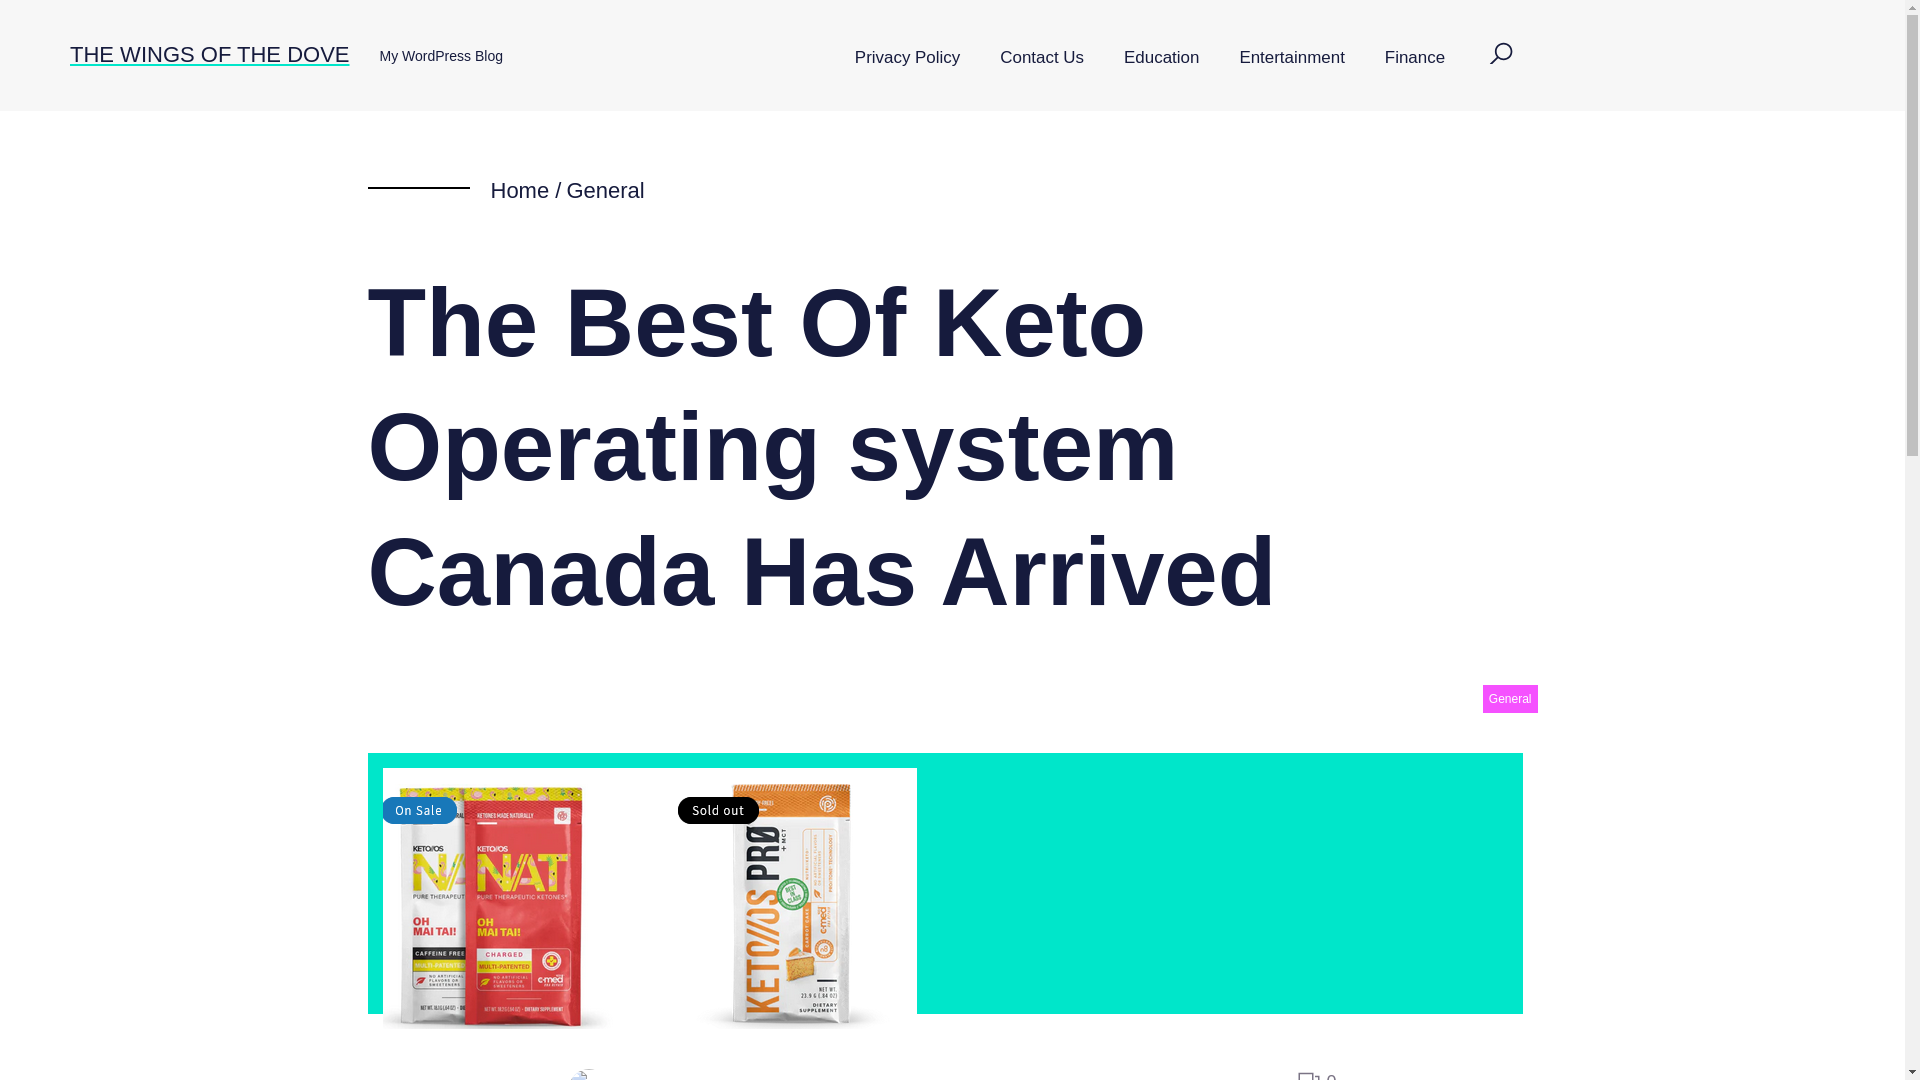 This screenshot has height=1080, width=1920. Describe the element at coordinates (1291, 58) in the screenshot. I see `Entertainment` at that location.